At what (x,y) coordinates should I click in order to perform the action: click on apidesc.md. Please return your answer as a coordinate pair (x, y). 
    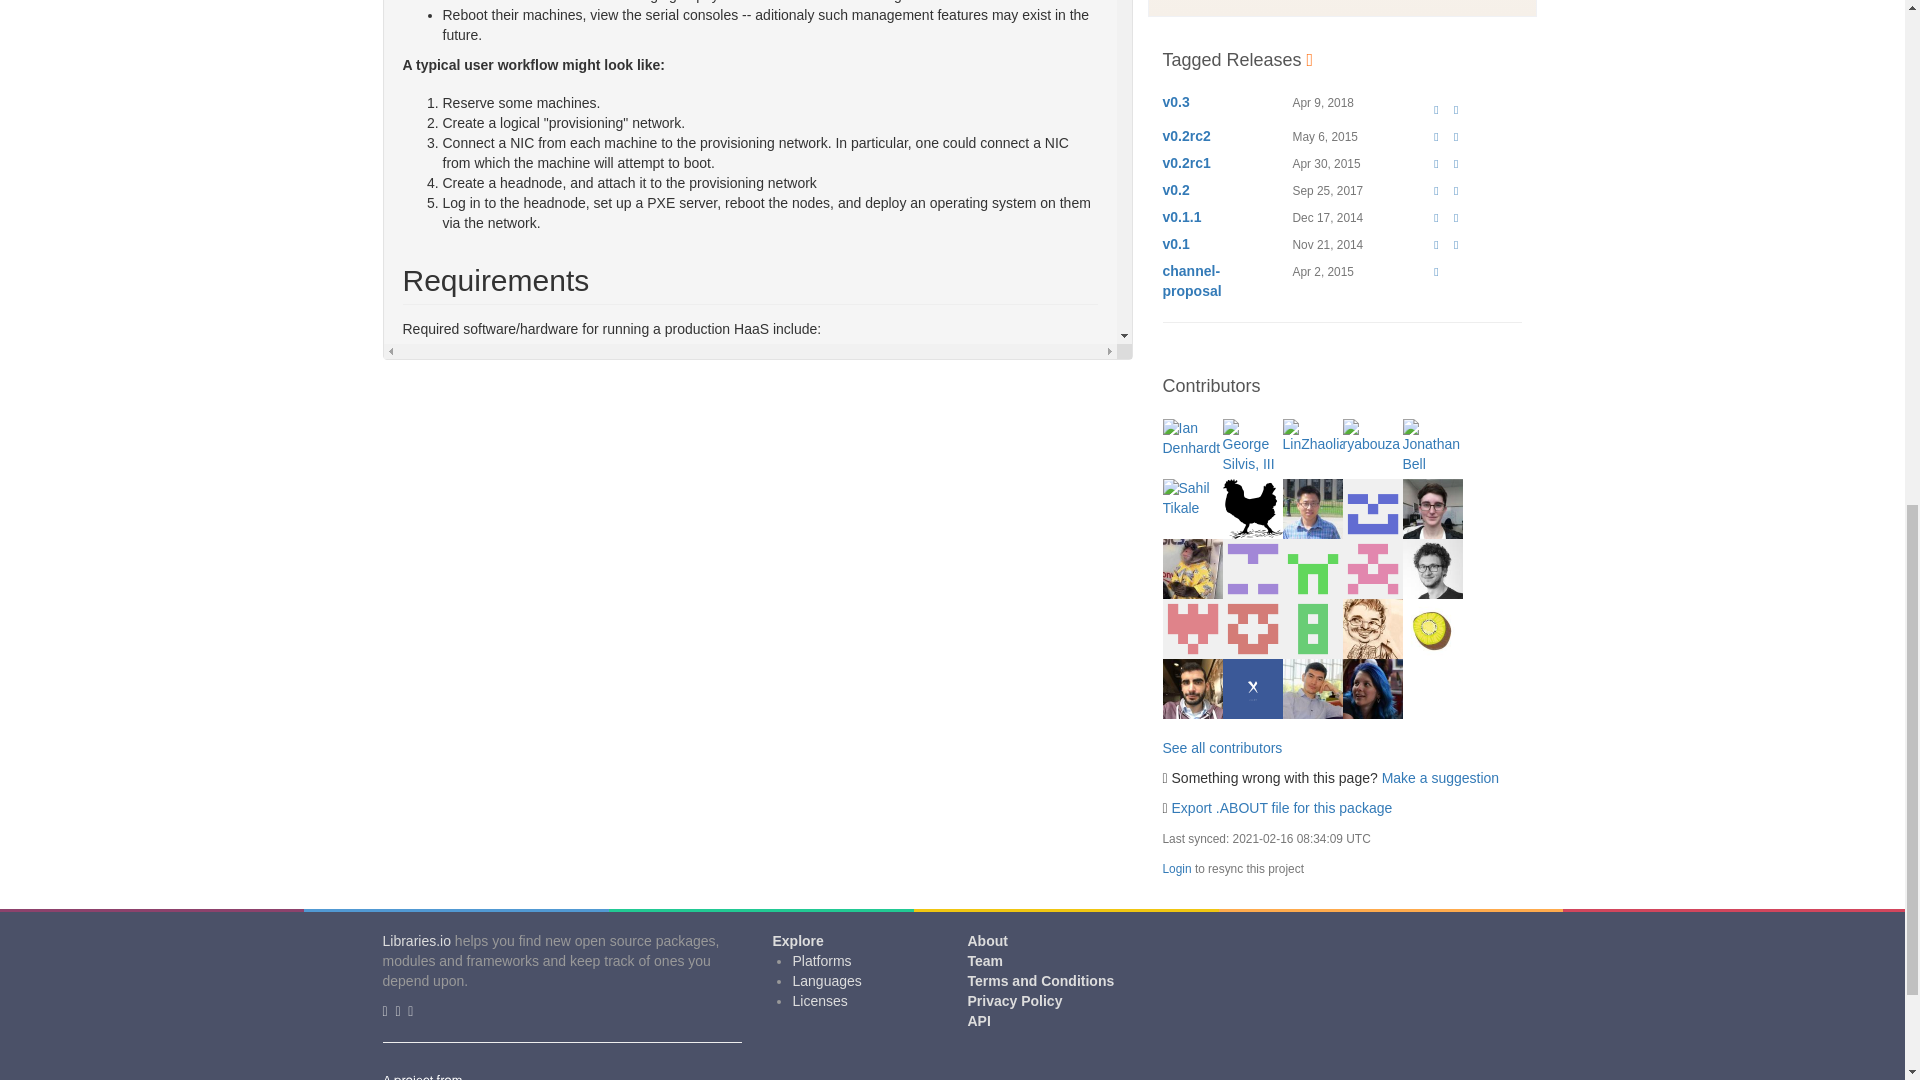
    Looking at the image, I should click on (478, 1008).